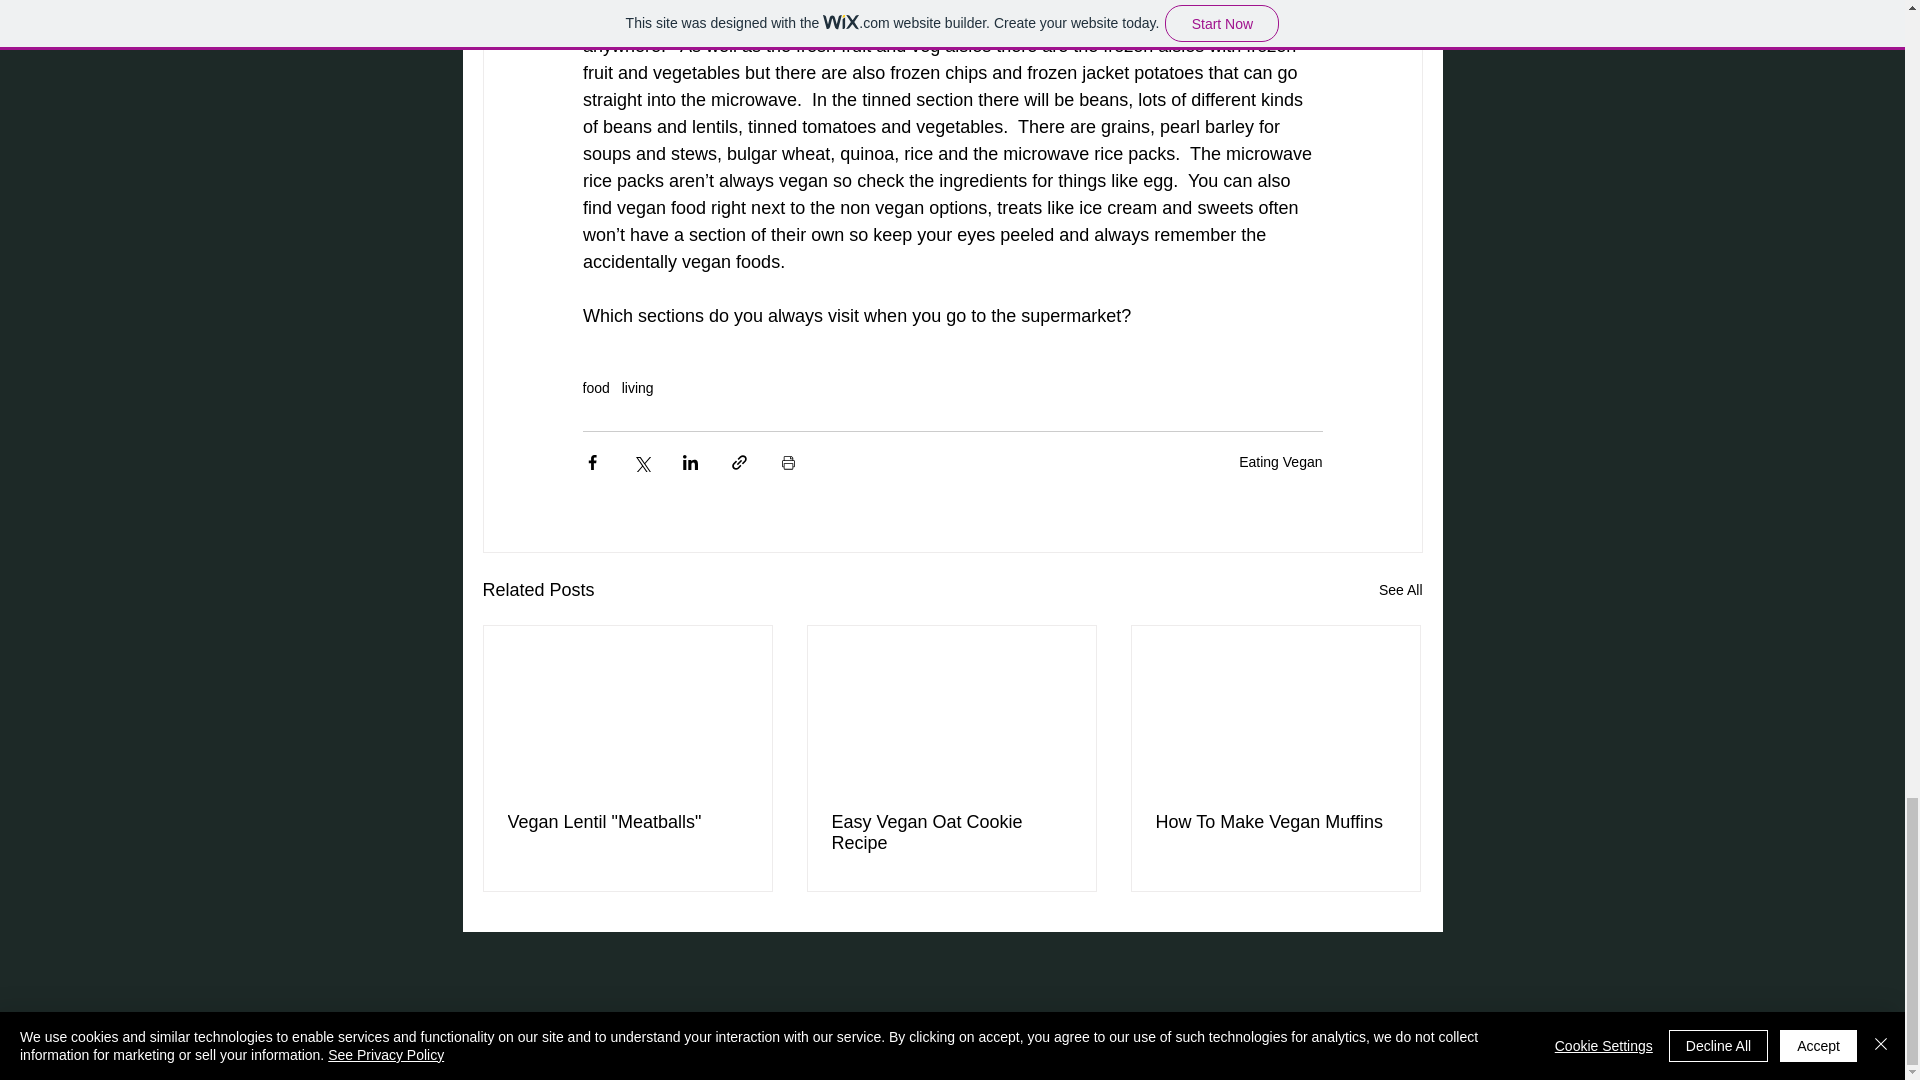  I want to click on How To Make Vegan Muffins, so click(1275, 822).